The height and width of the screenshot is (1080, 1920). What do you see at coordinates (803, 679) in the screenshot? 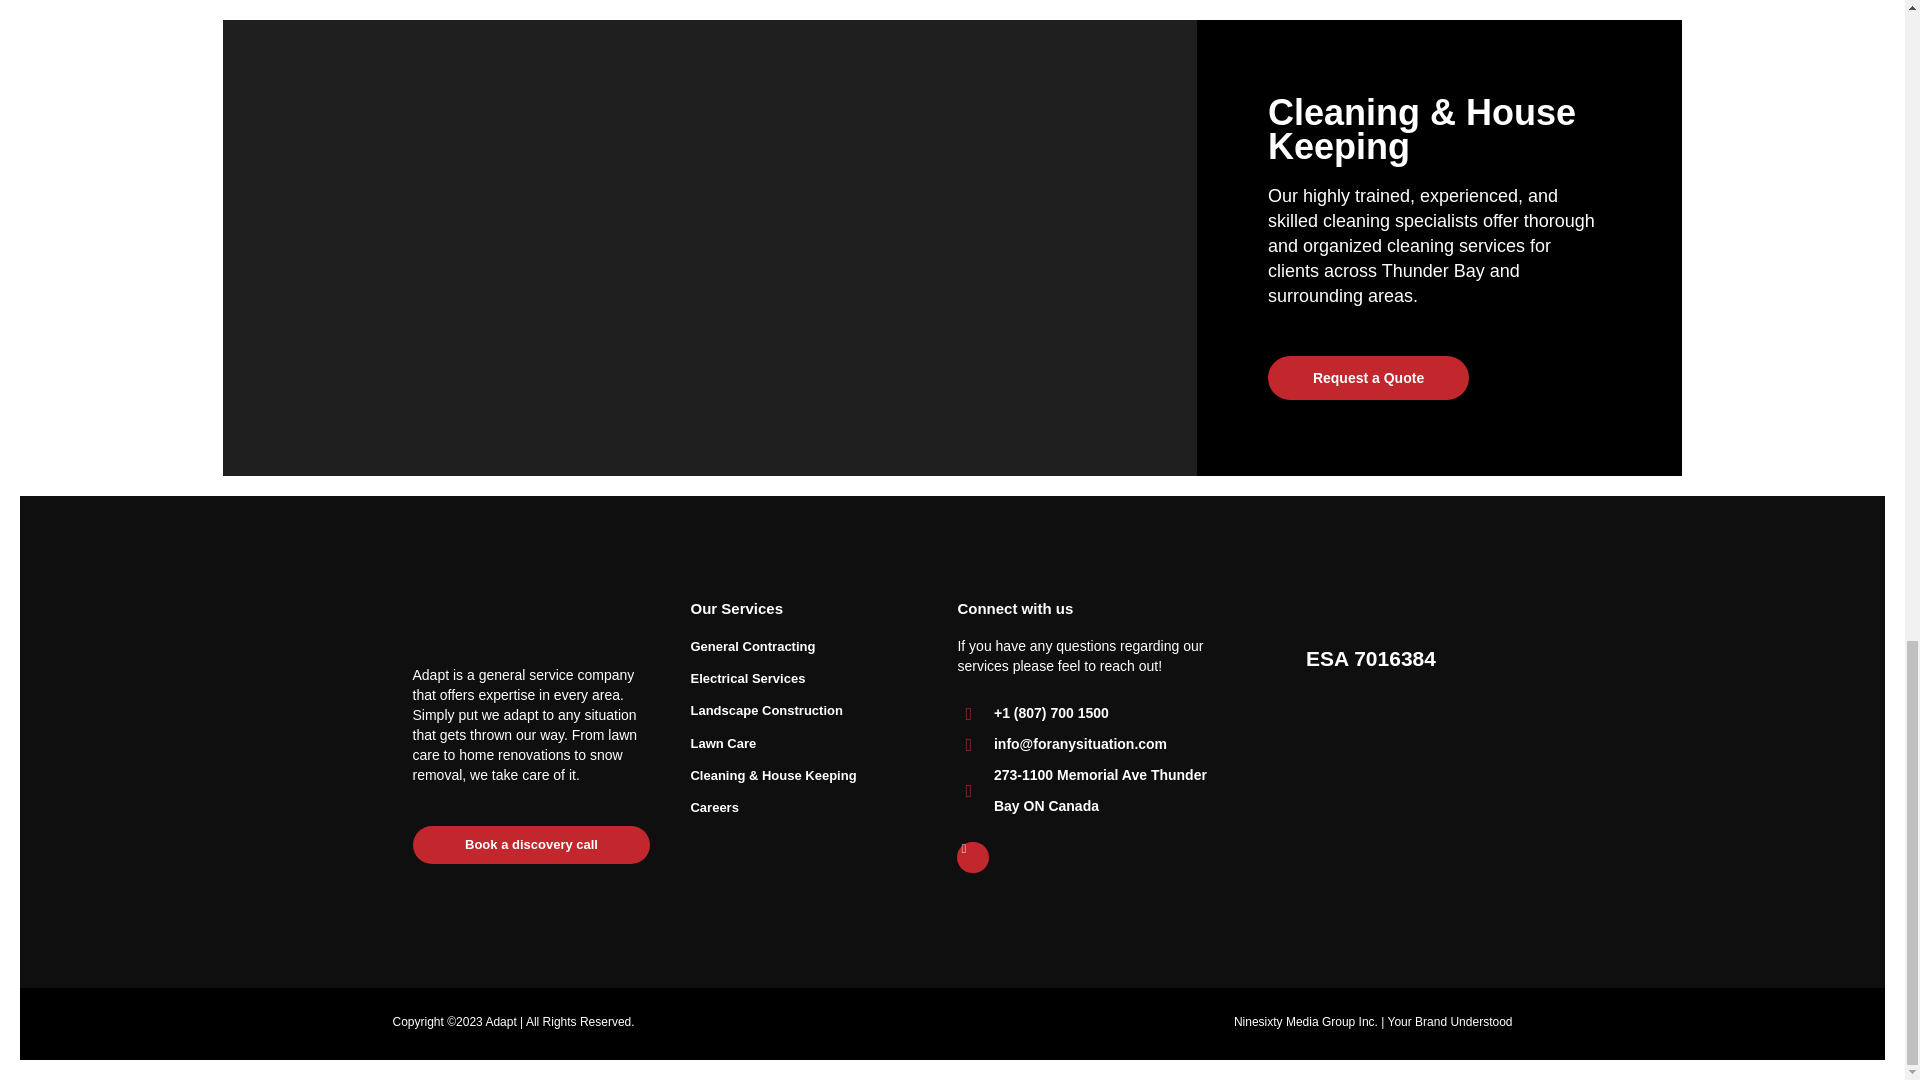
I see `Electrical Services` at bounding box center [803, 679].